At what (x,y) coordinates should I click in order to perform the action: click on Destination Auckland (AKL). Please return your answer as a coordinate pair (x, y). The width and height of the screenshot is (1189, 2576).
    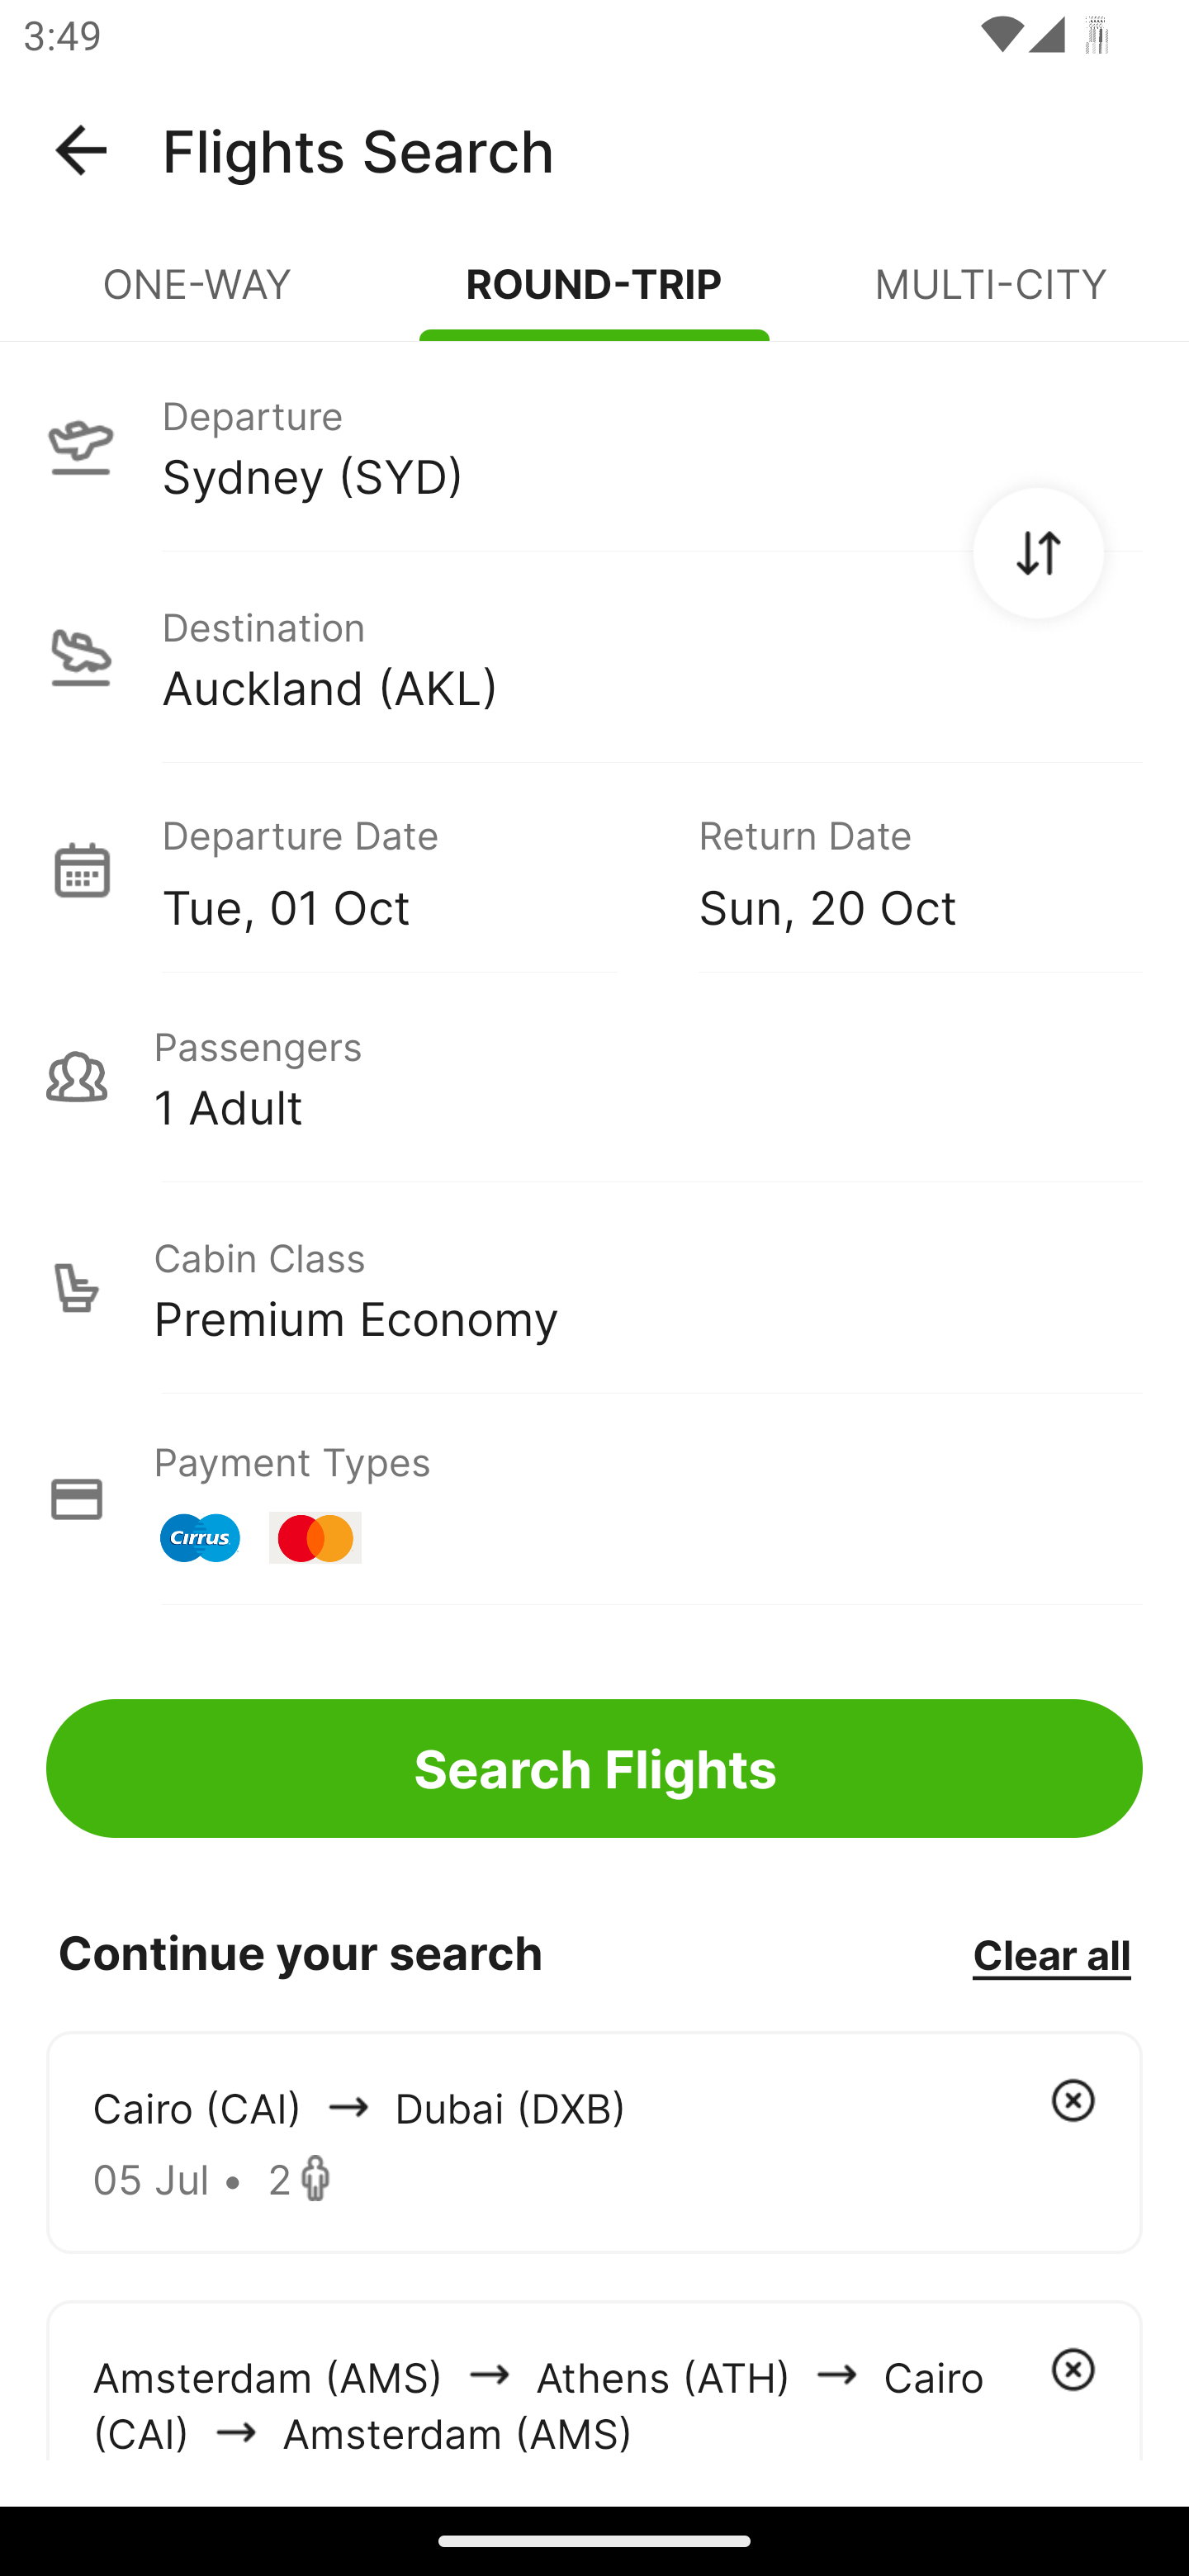
    Looking at the image, I should click on (594, 657).